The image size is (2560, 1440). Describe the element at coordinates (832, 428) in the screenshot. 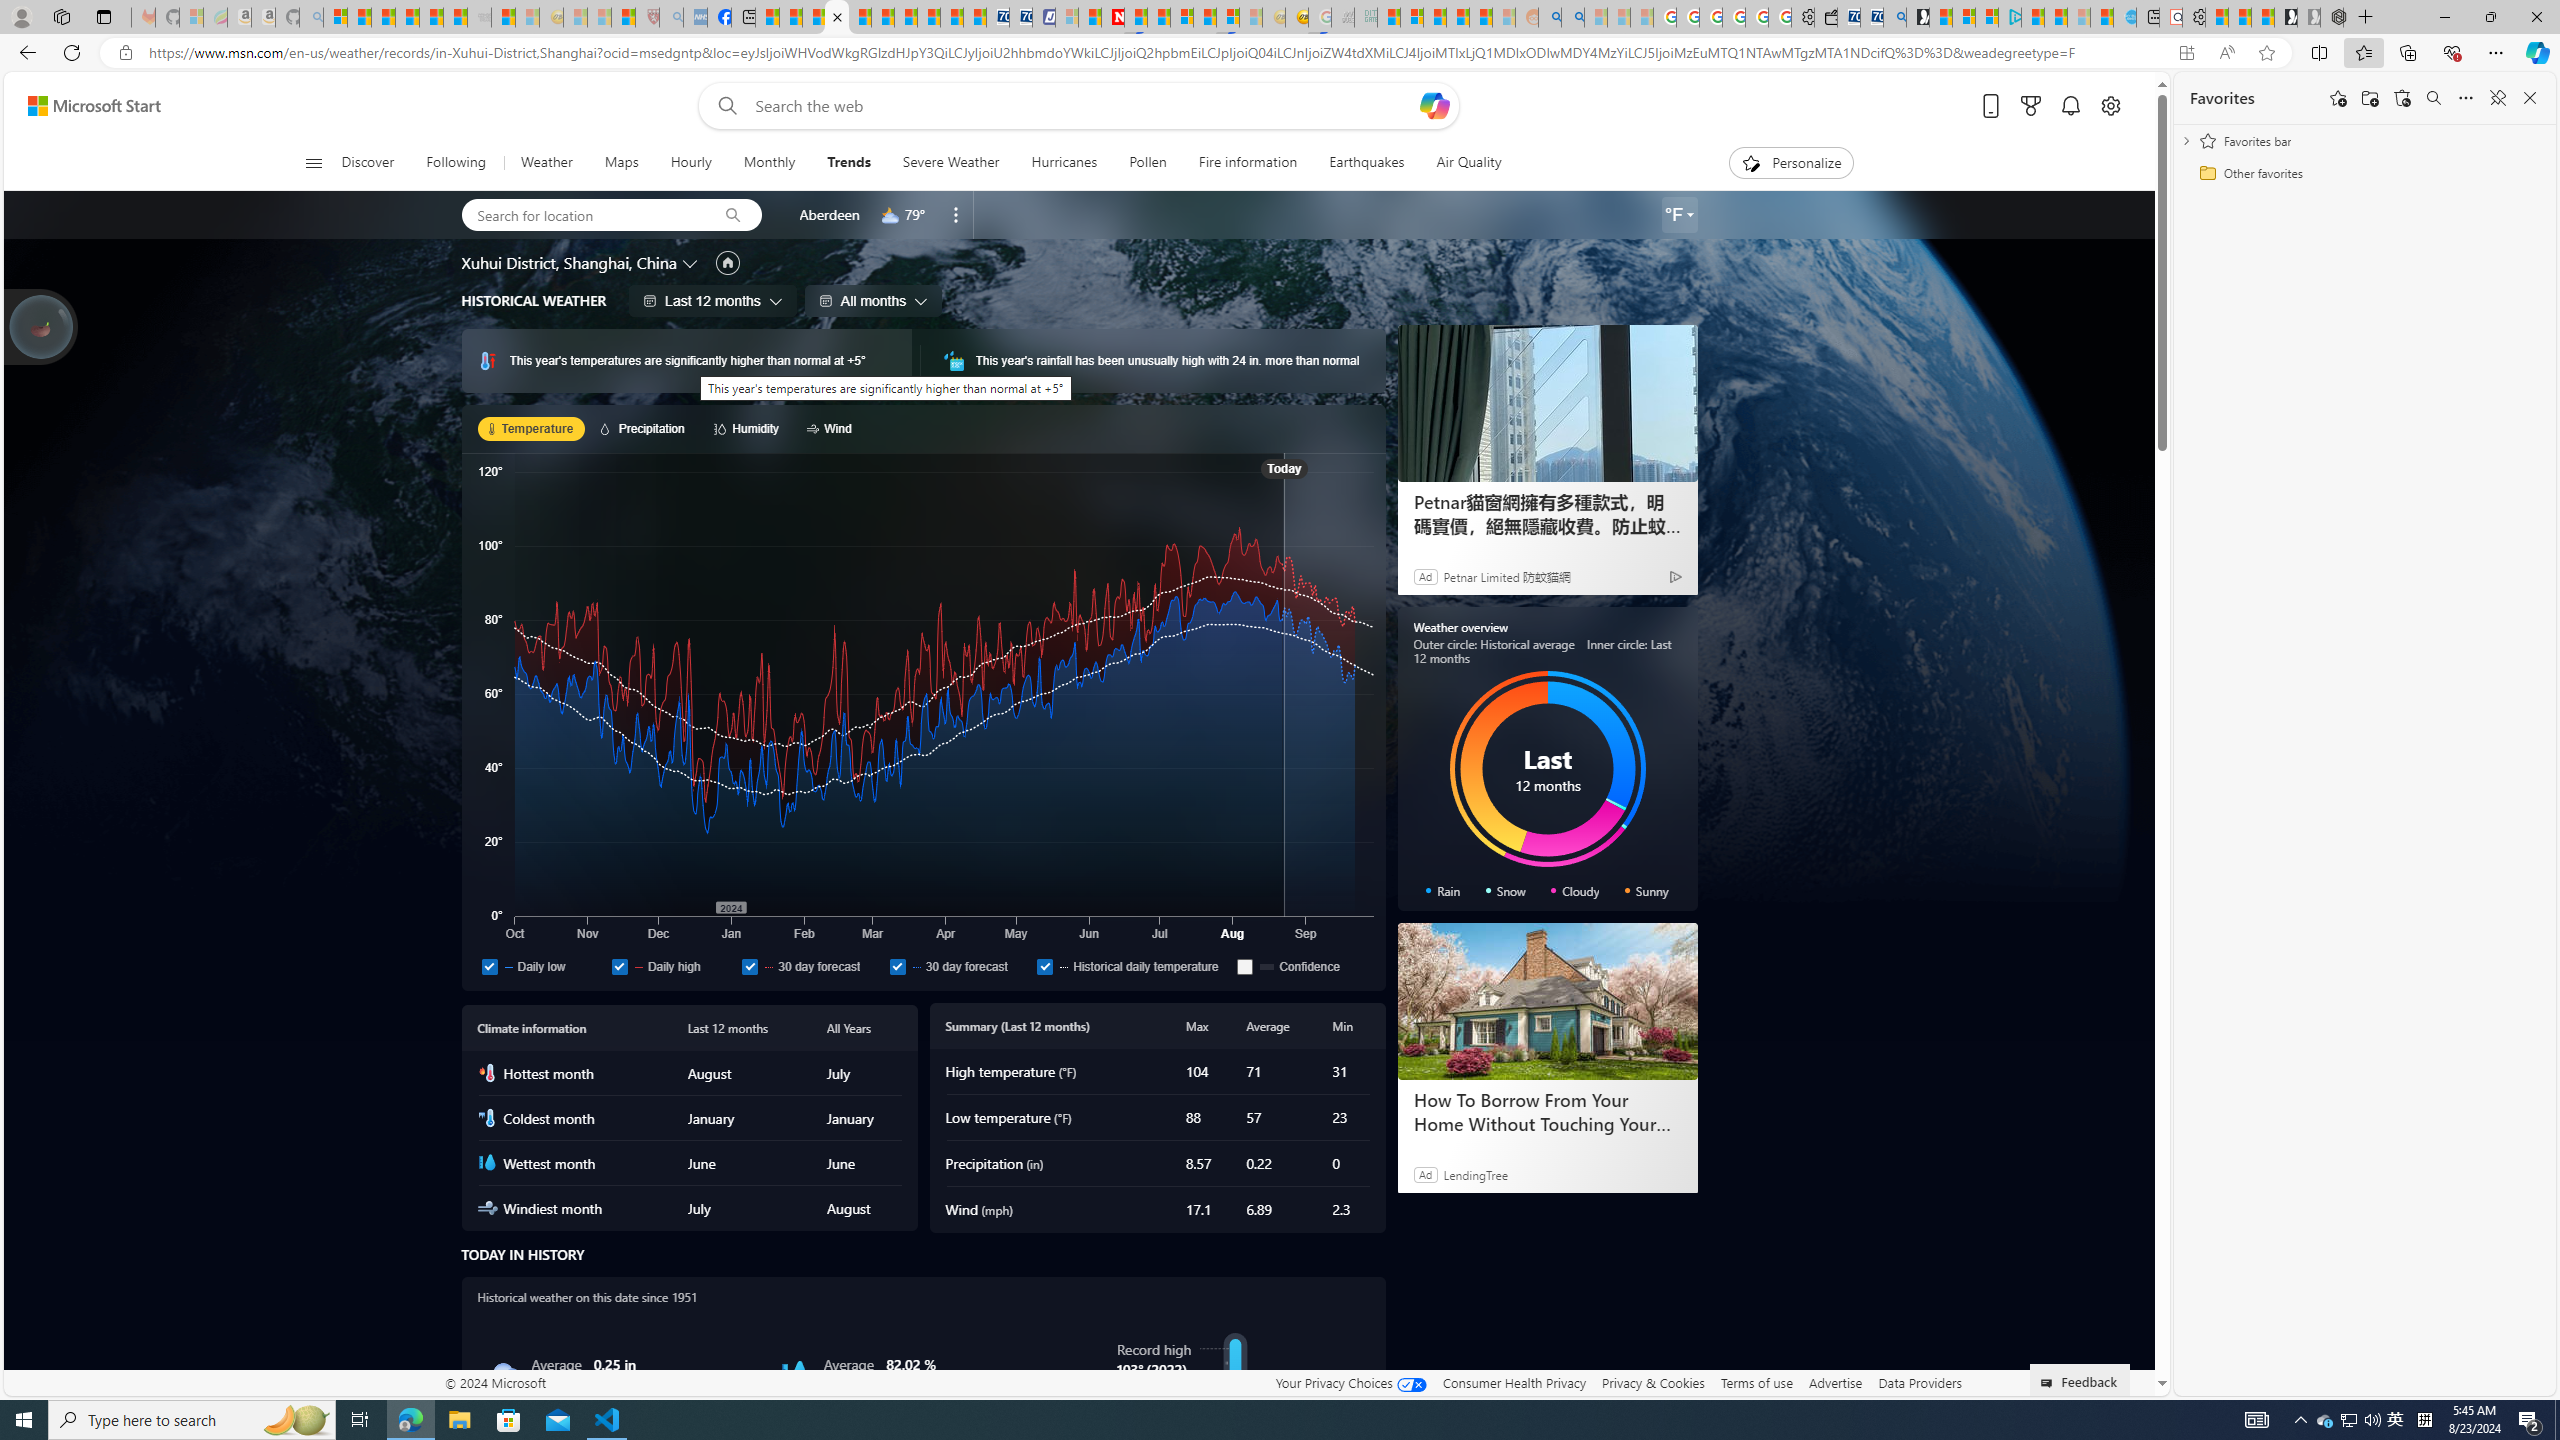

I see `Wind` at that location.